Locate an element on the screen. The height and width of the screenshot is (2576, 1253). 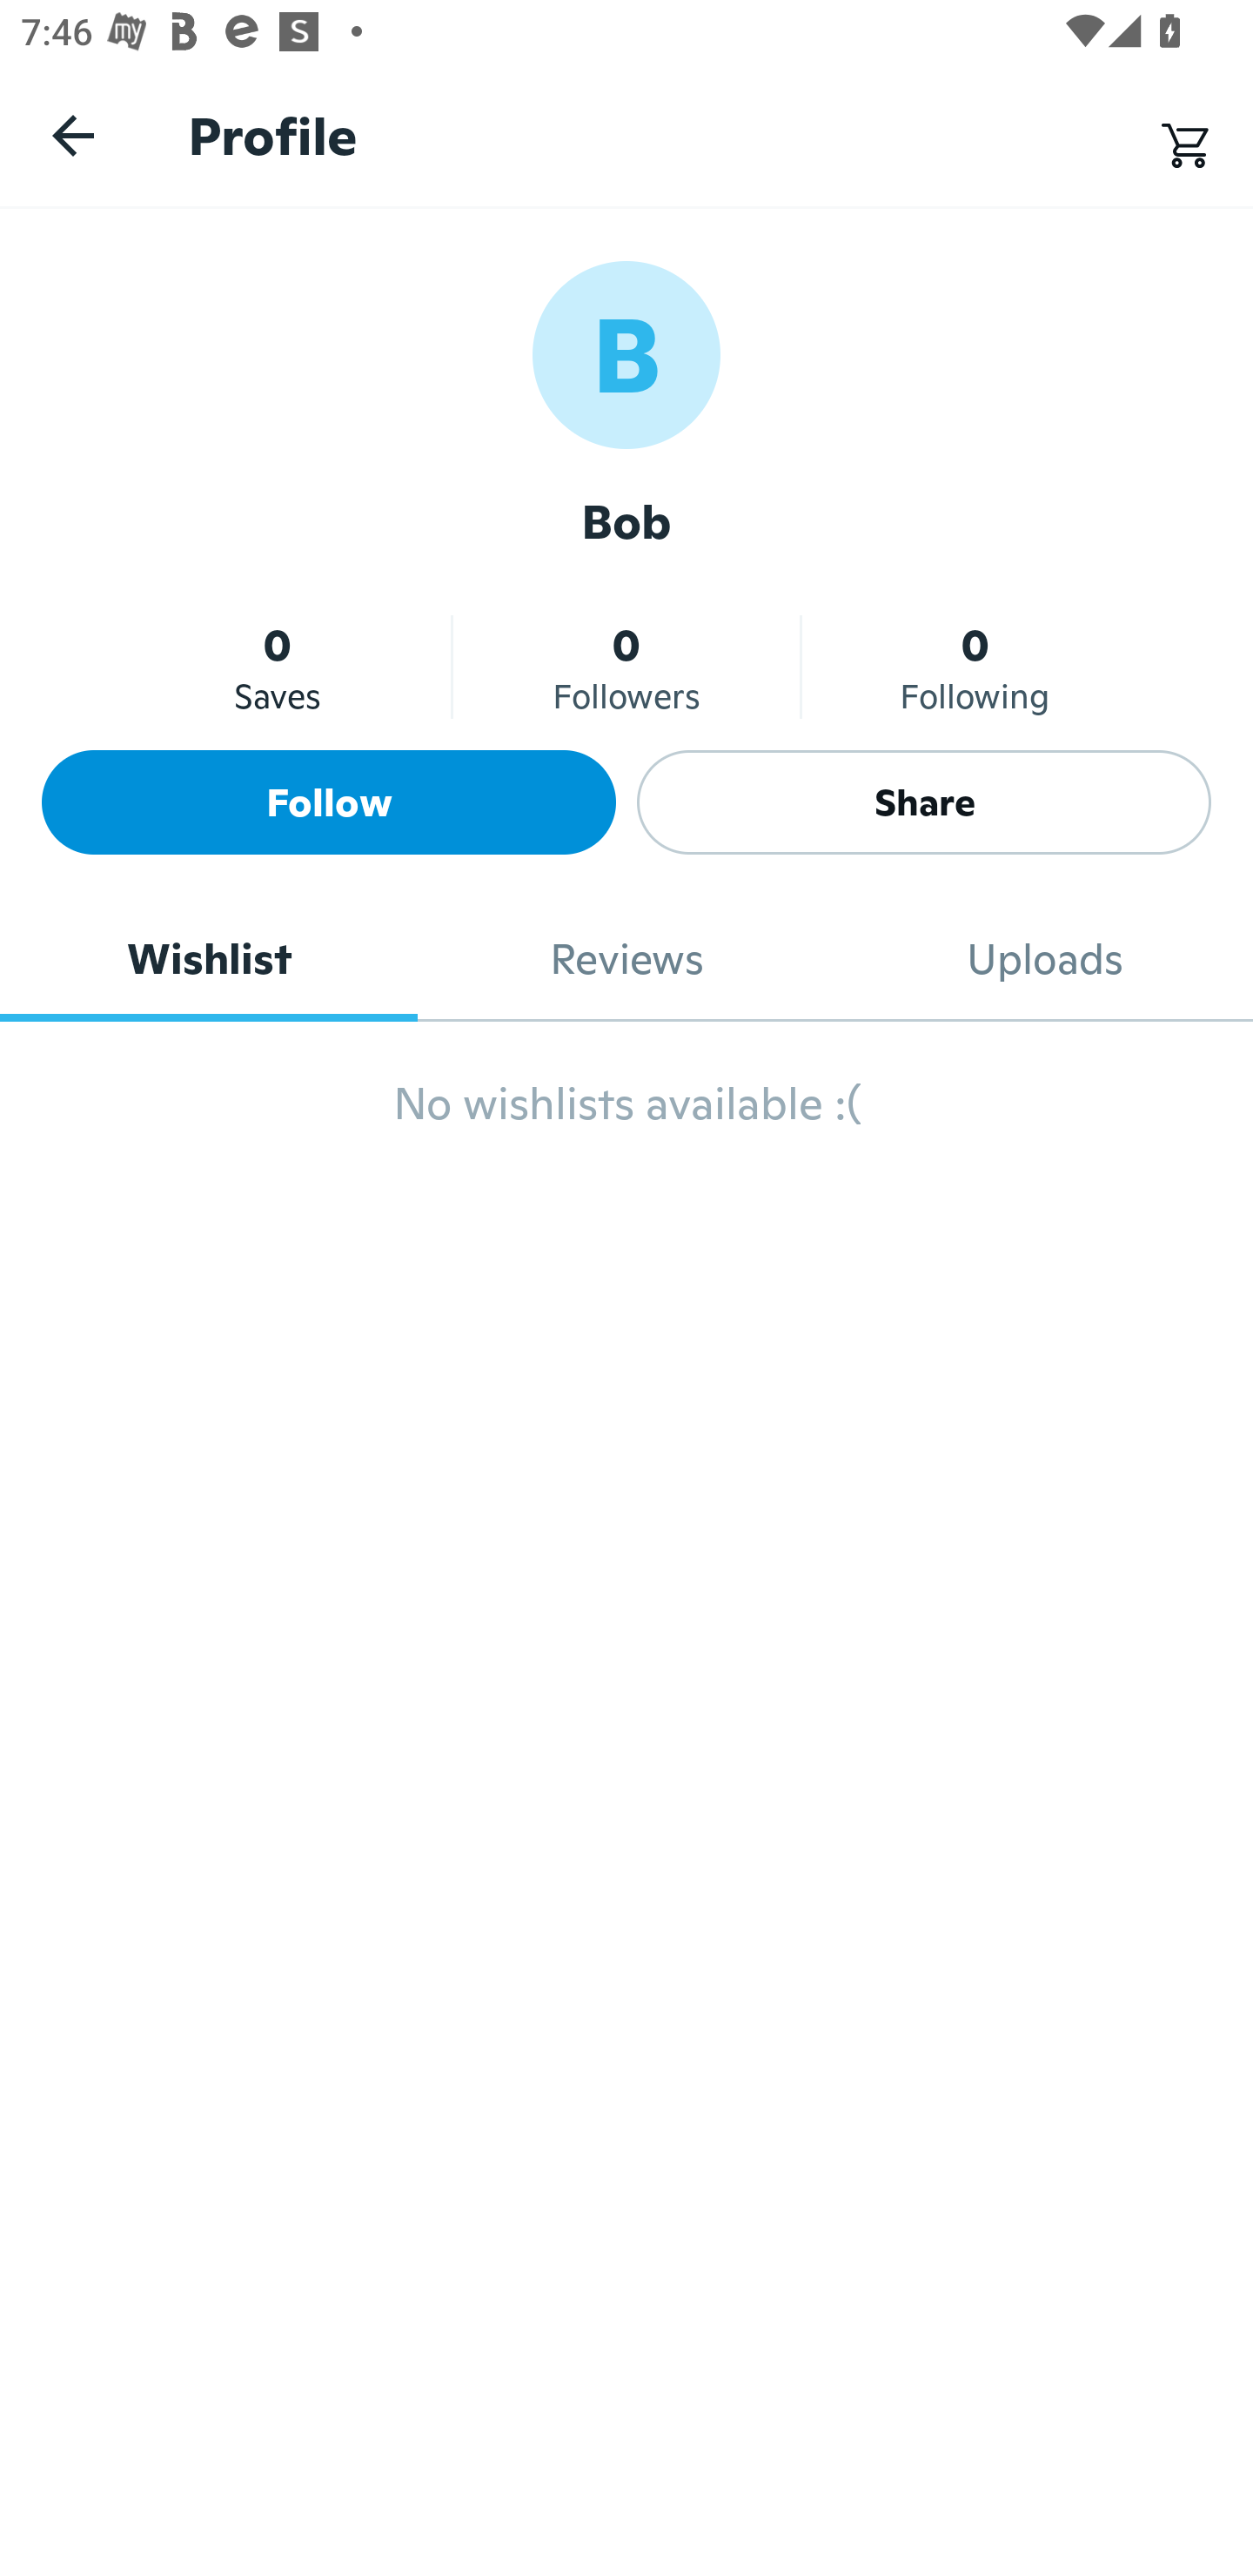
Uploads is located at coordinates (1044, 959).